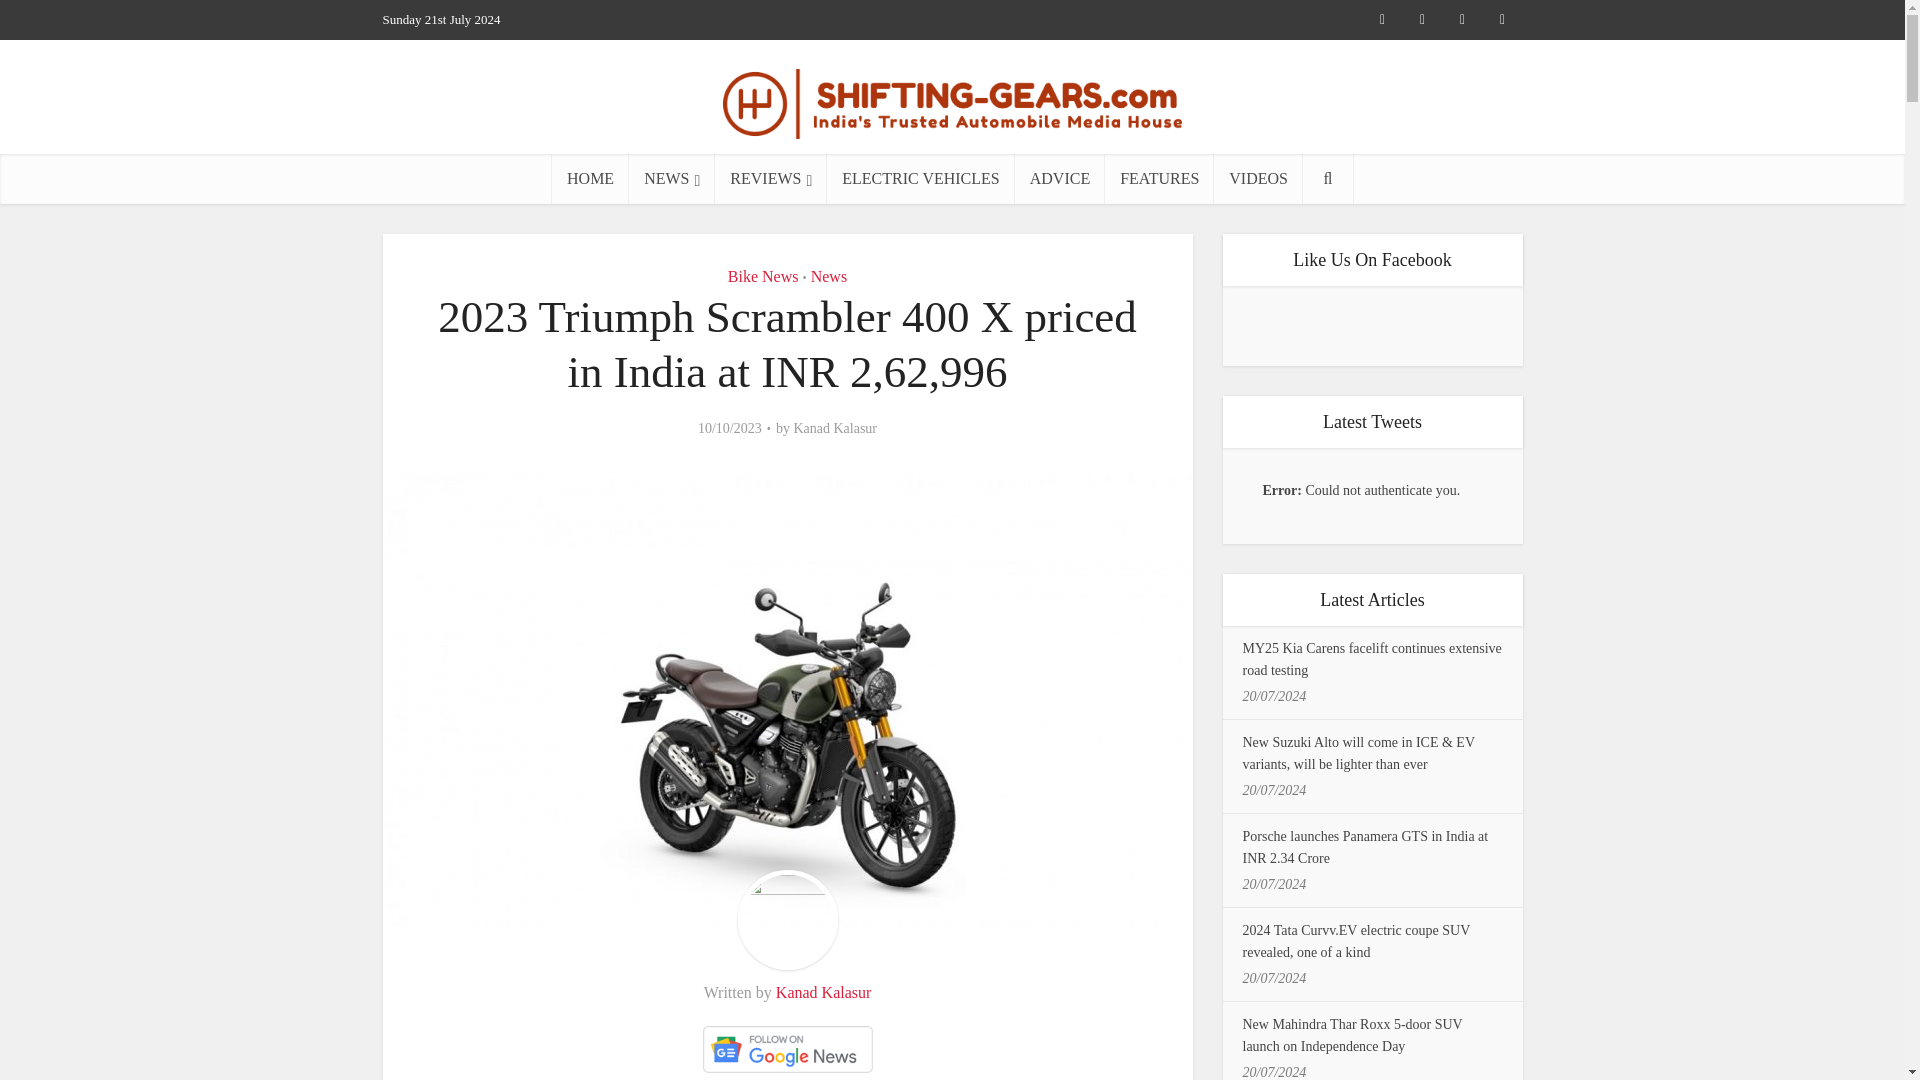  I want to click on Kanad Kalasur, so click(834, 429).